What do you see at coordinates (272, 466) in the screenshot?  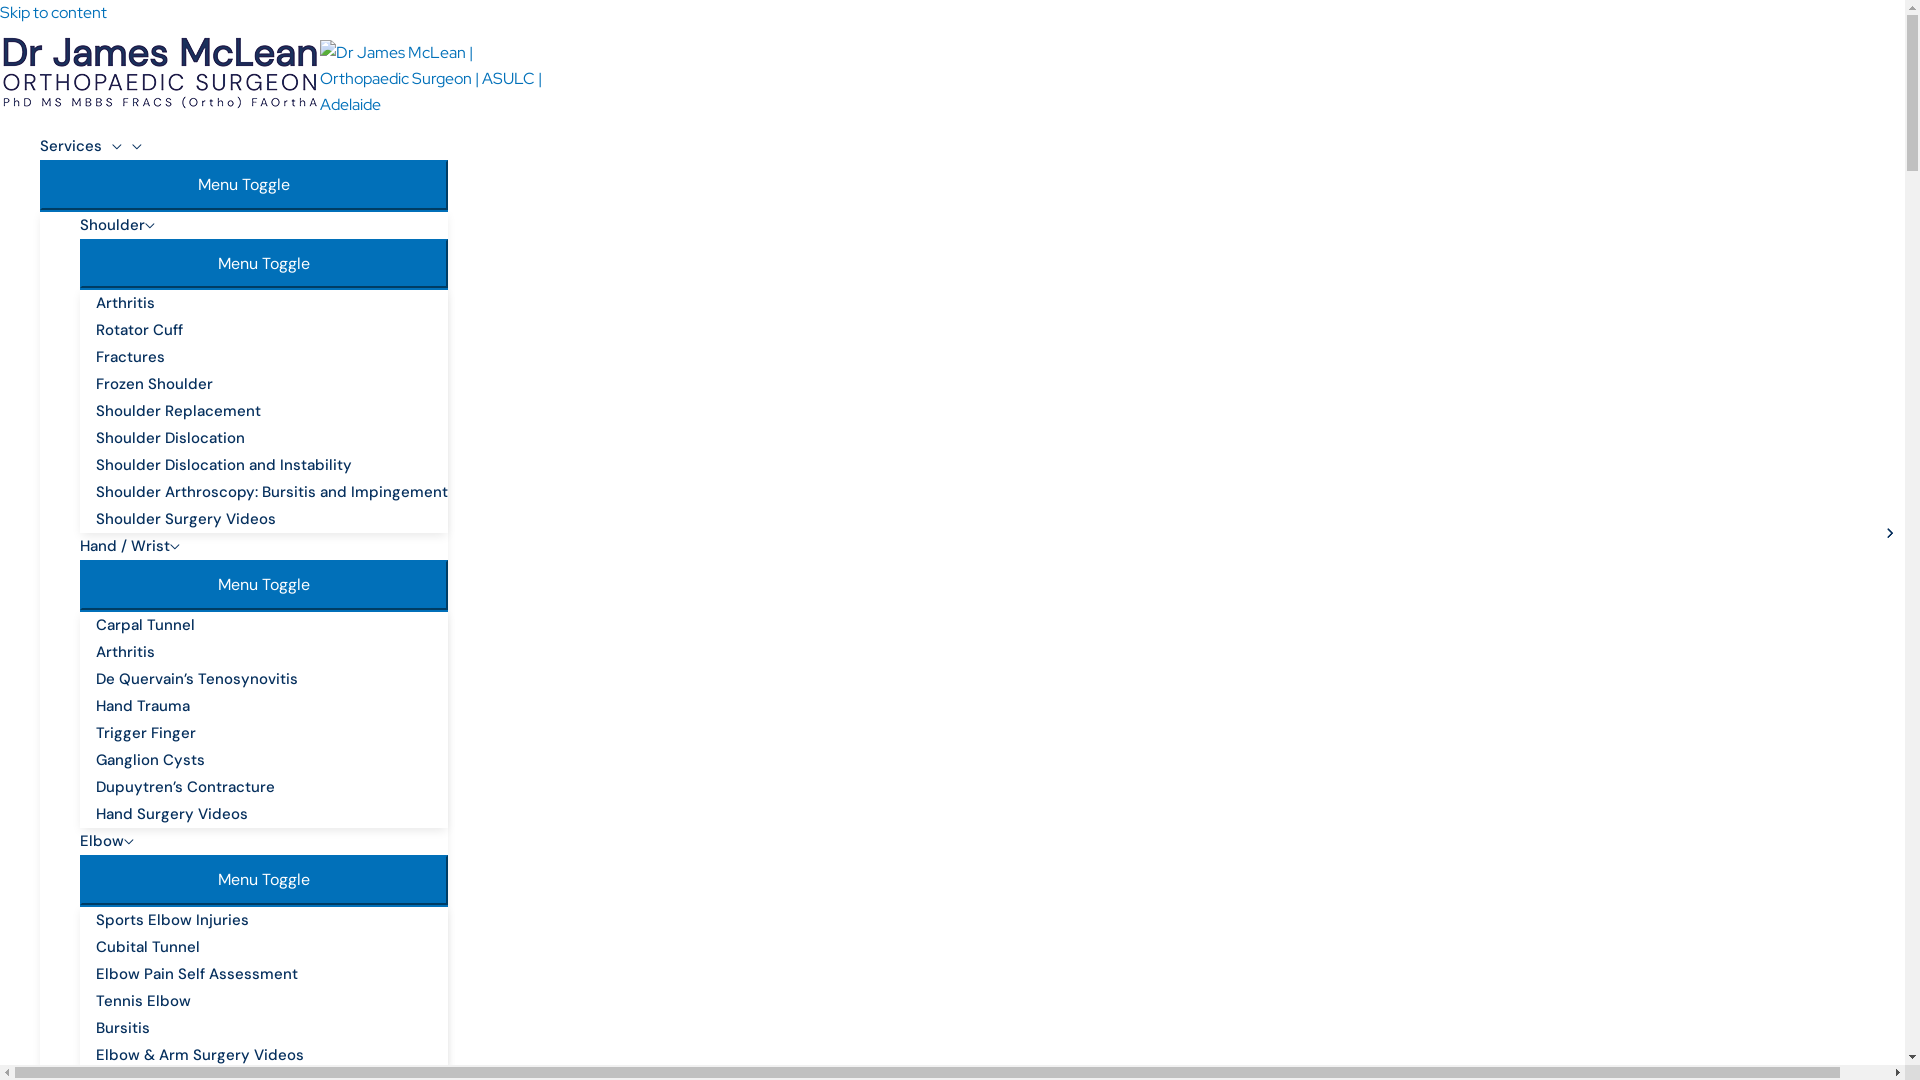 I see `Shoulder Dislocation and Instability` at bounding box center [272, 466].